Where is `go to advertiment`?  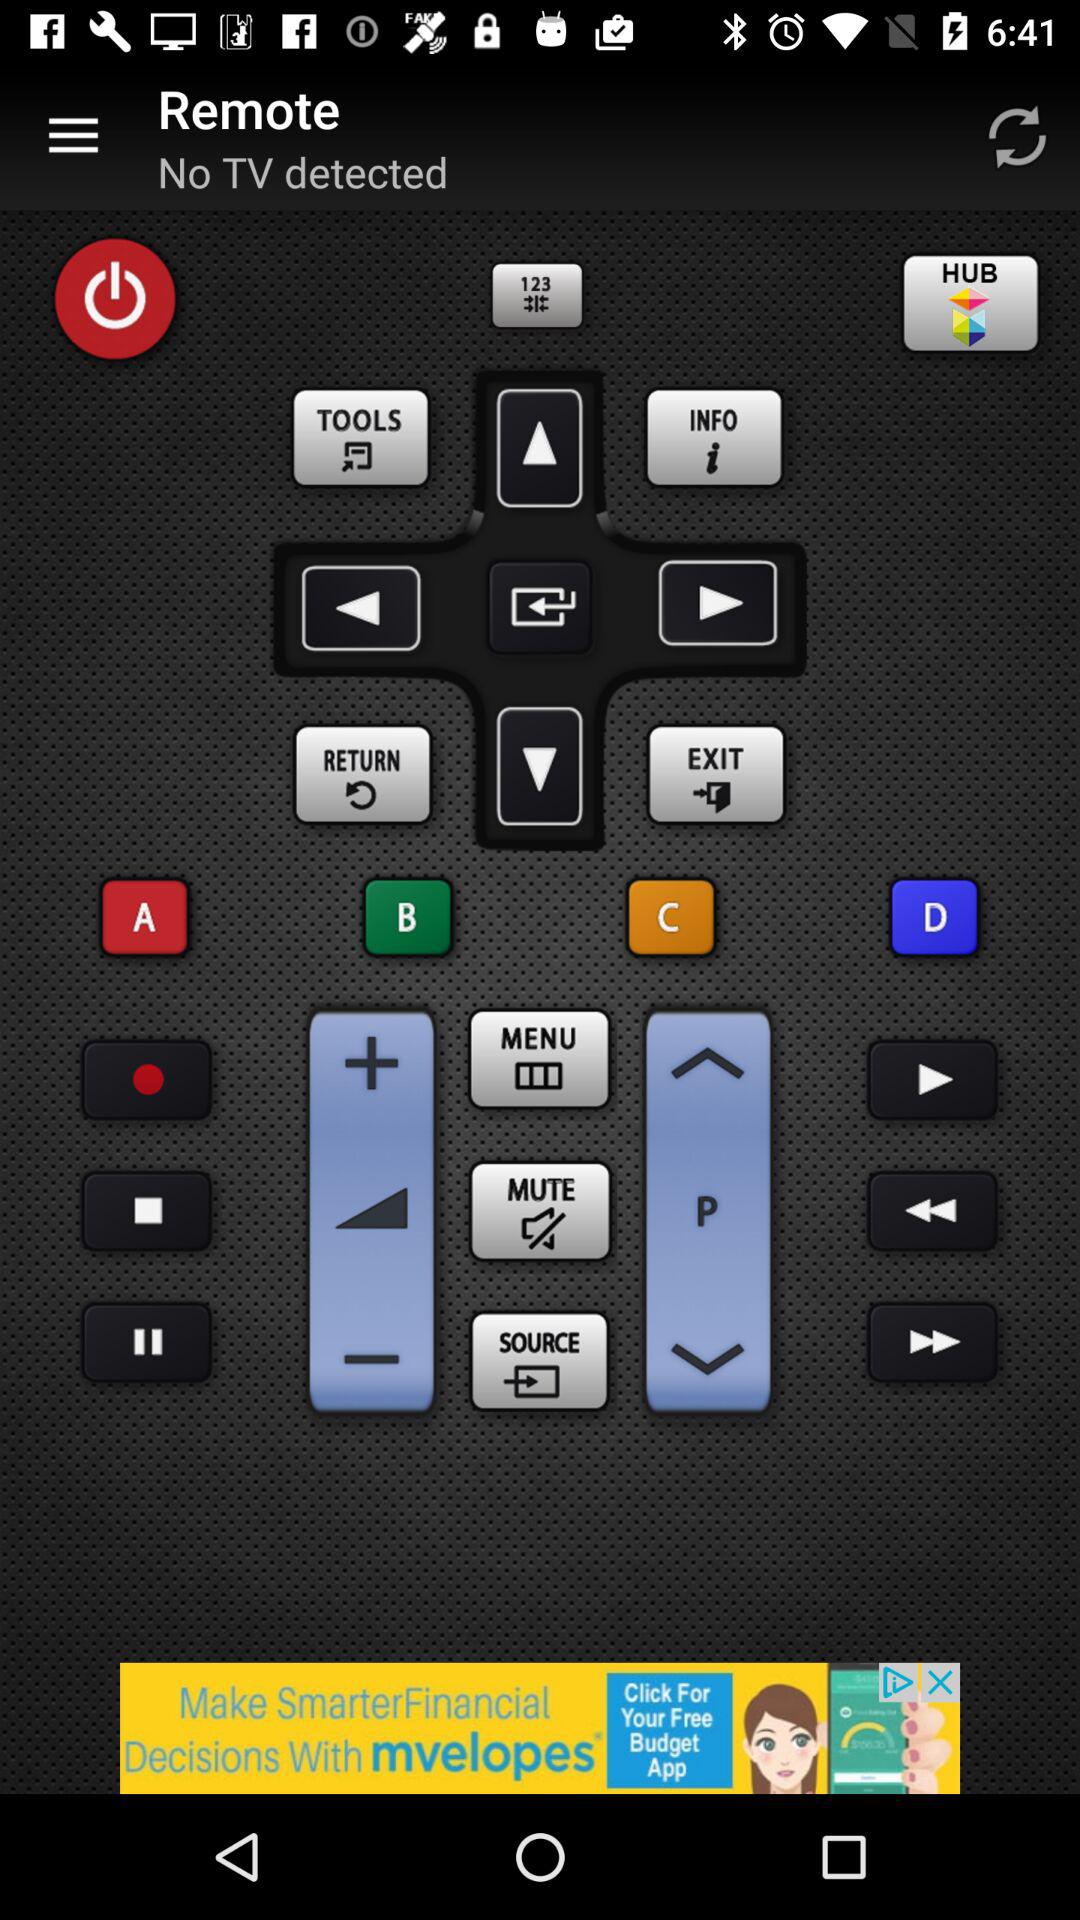 go to advertiment is located at coordinates (540, 1728).